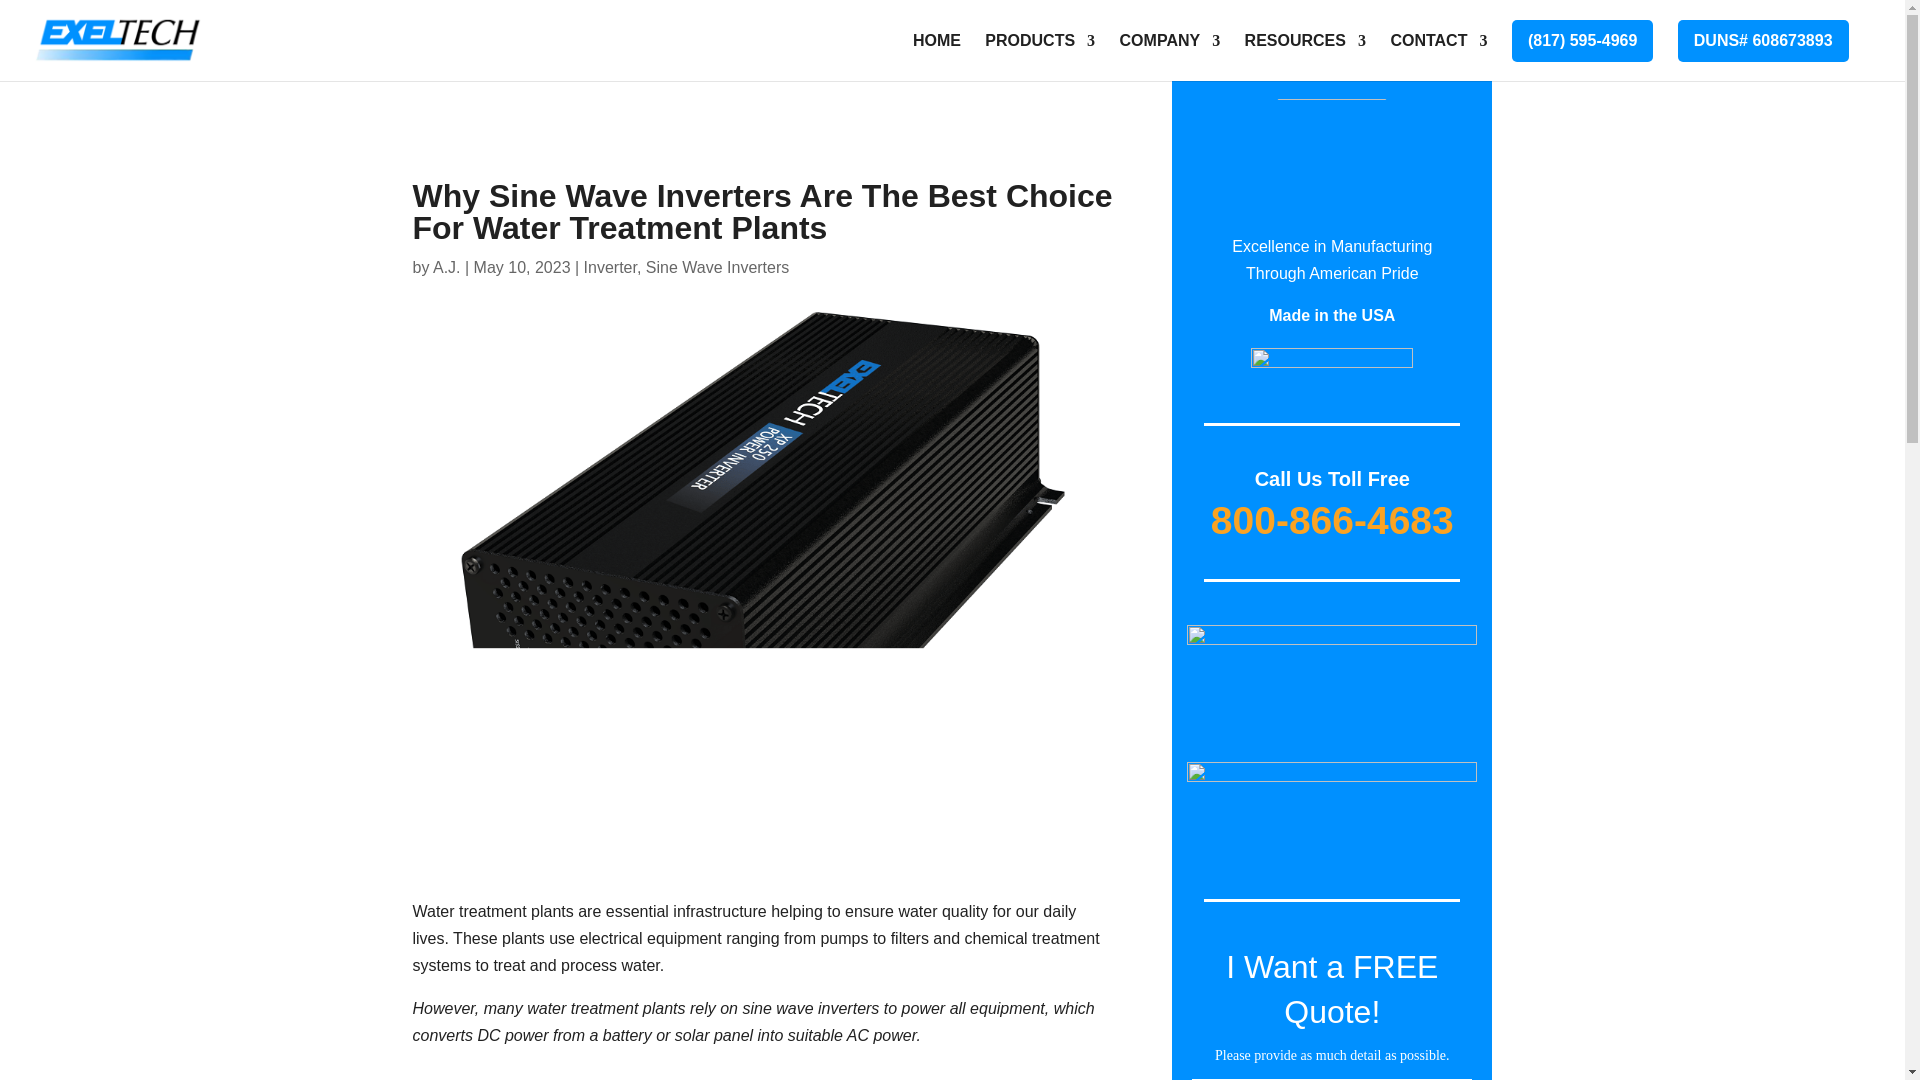 This screenshot has width=1920, height=1080. Describe the element at coordinates (937, 57) in the screenshot. I see `HOME` at that location.